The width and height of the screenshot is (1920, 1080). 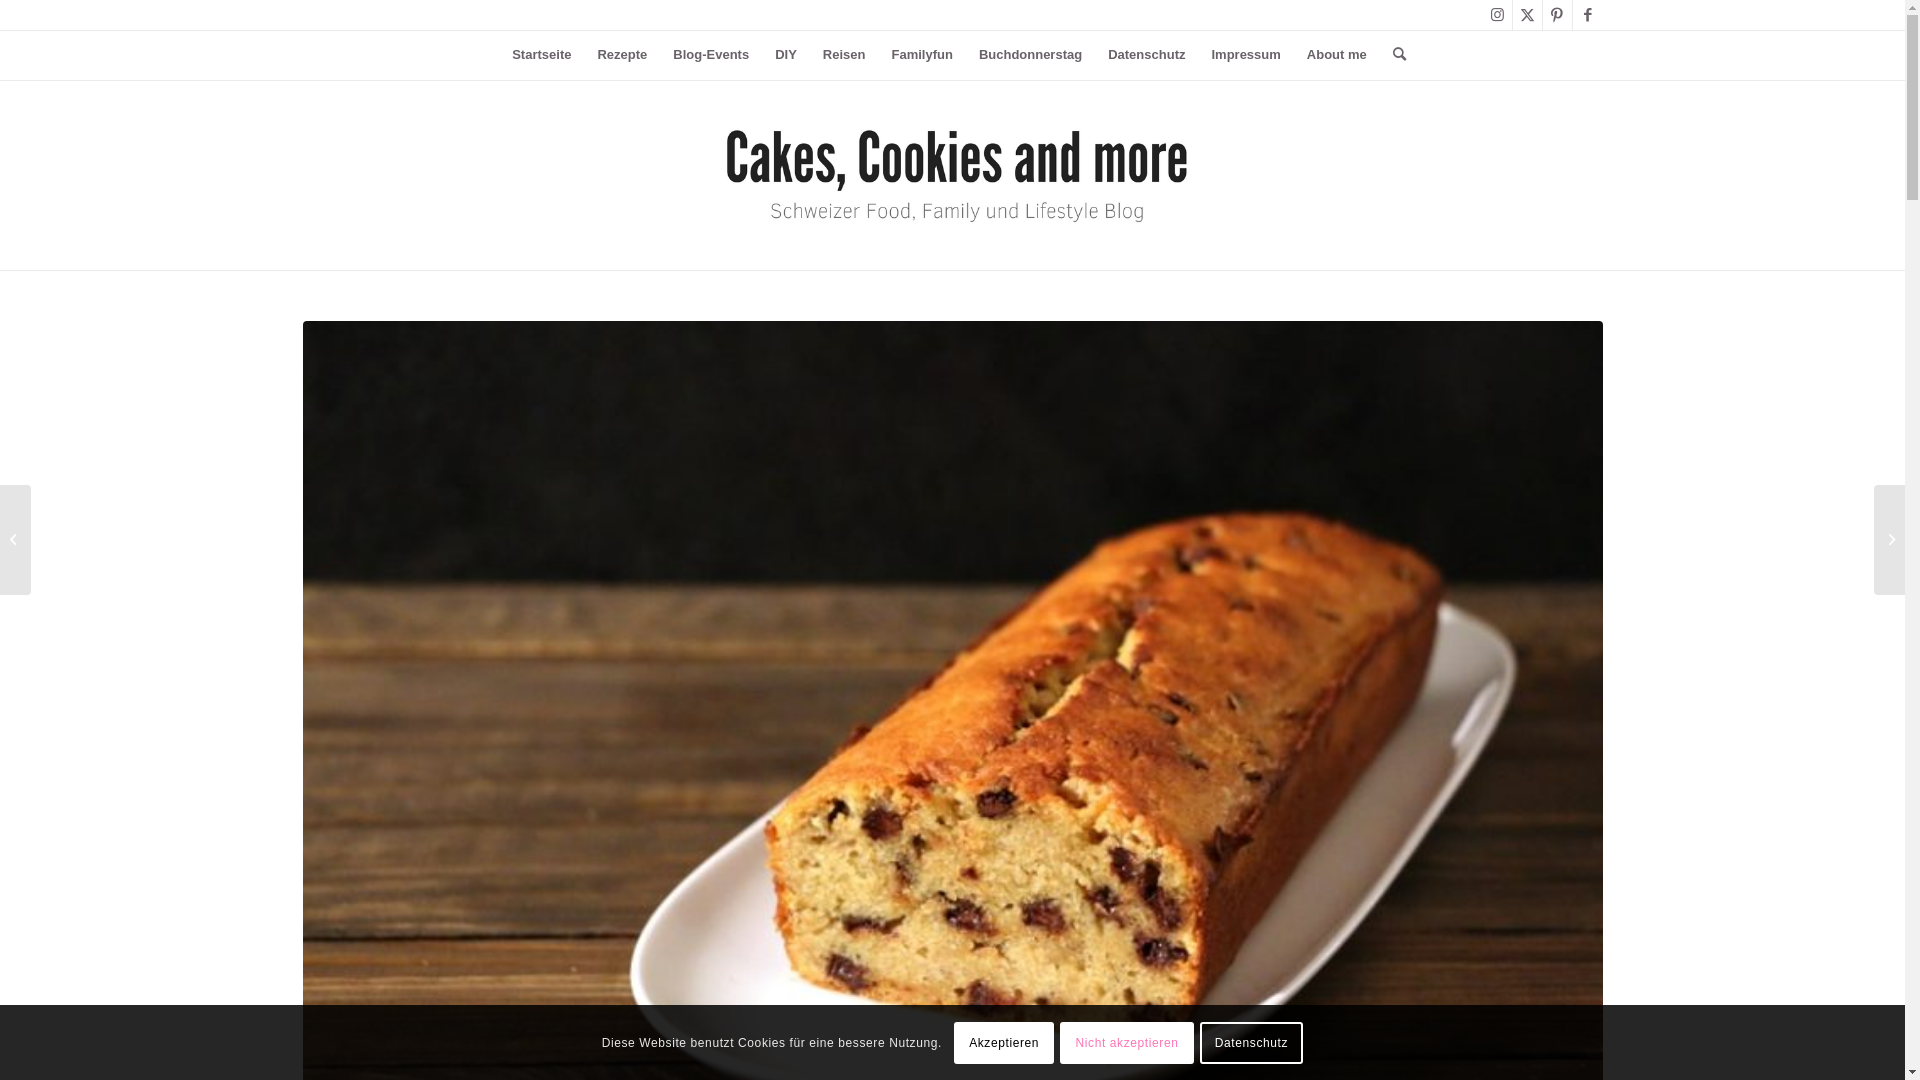 What do you see at coordinates (1246, 55) in the screenshot?
I see `Impressum` at bounding box center [1246, 55].